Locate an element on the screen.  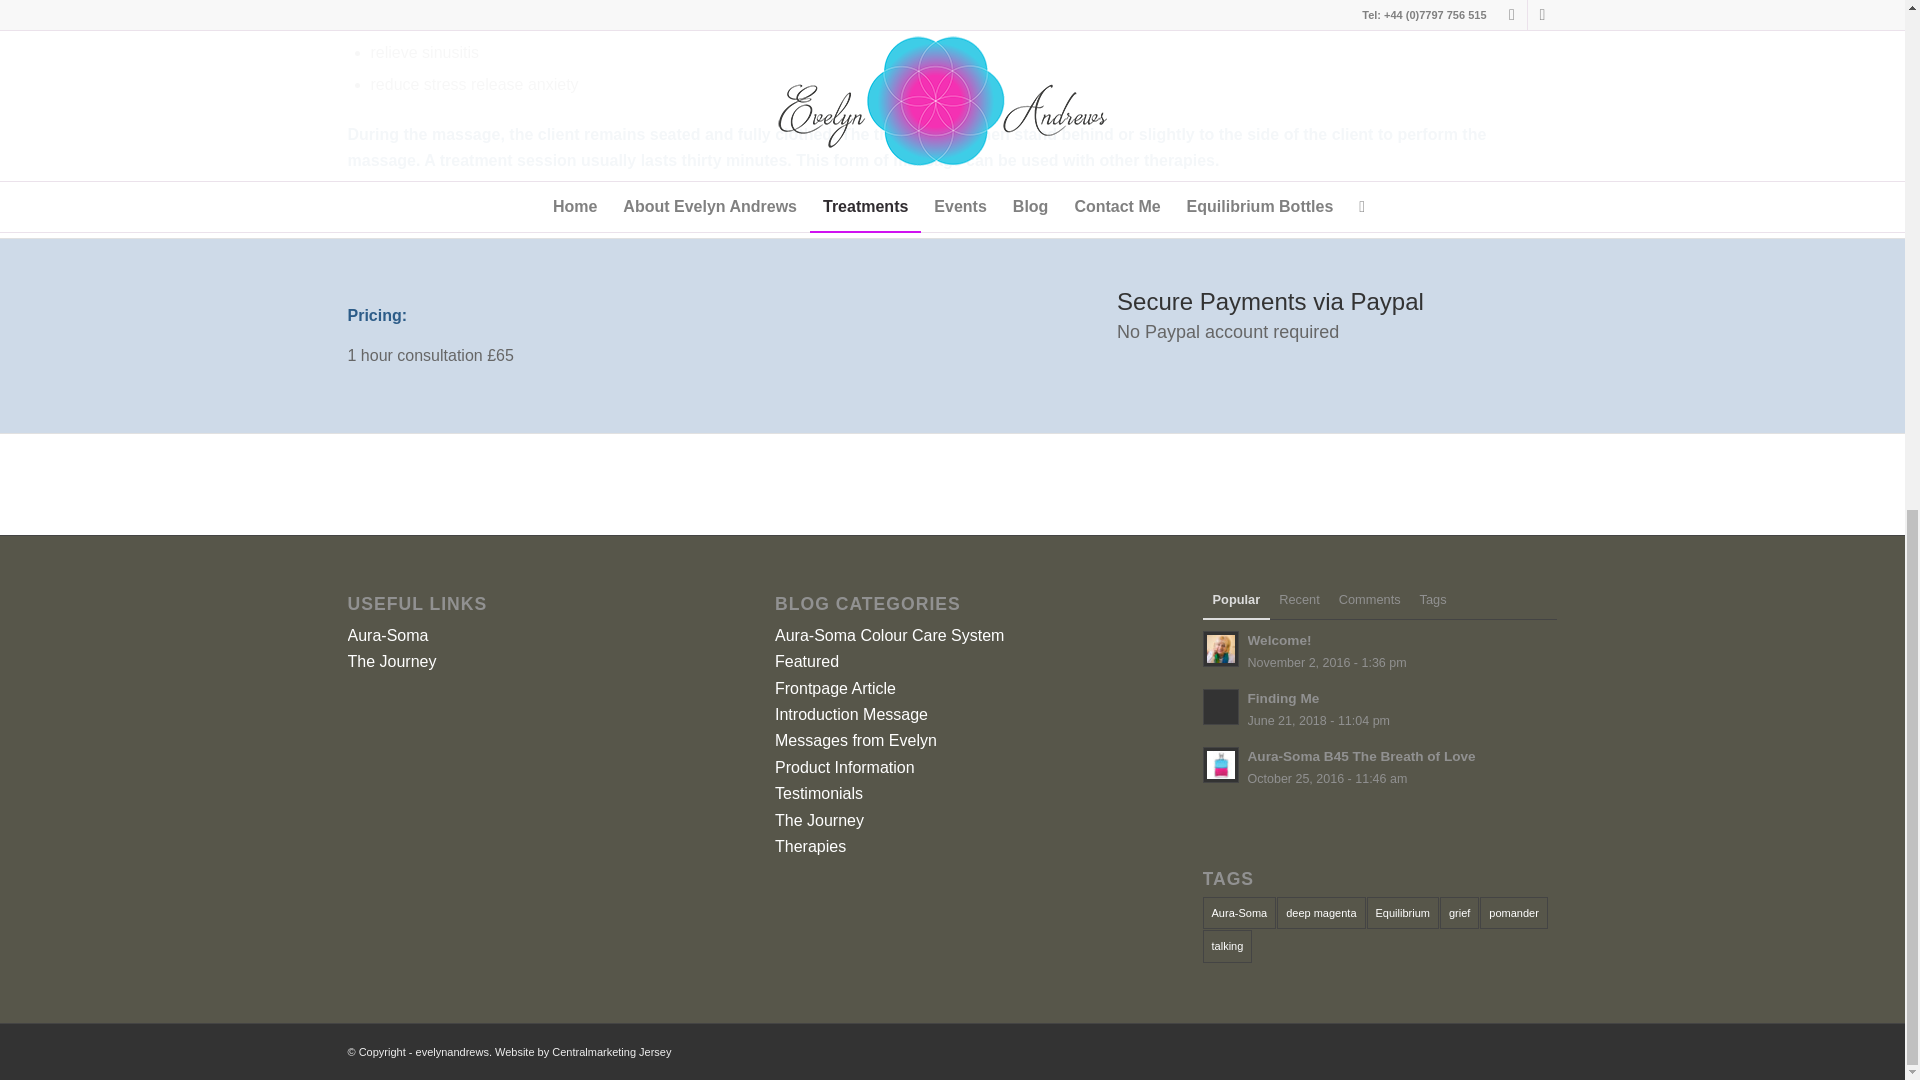
The Journey is located at coordinates (1380, 766).